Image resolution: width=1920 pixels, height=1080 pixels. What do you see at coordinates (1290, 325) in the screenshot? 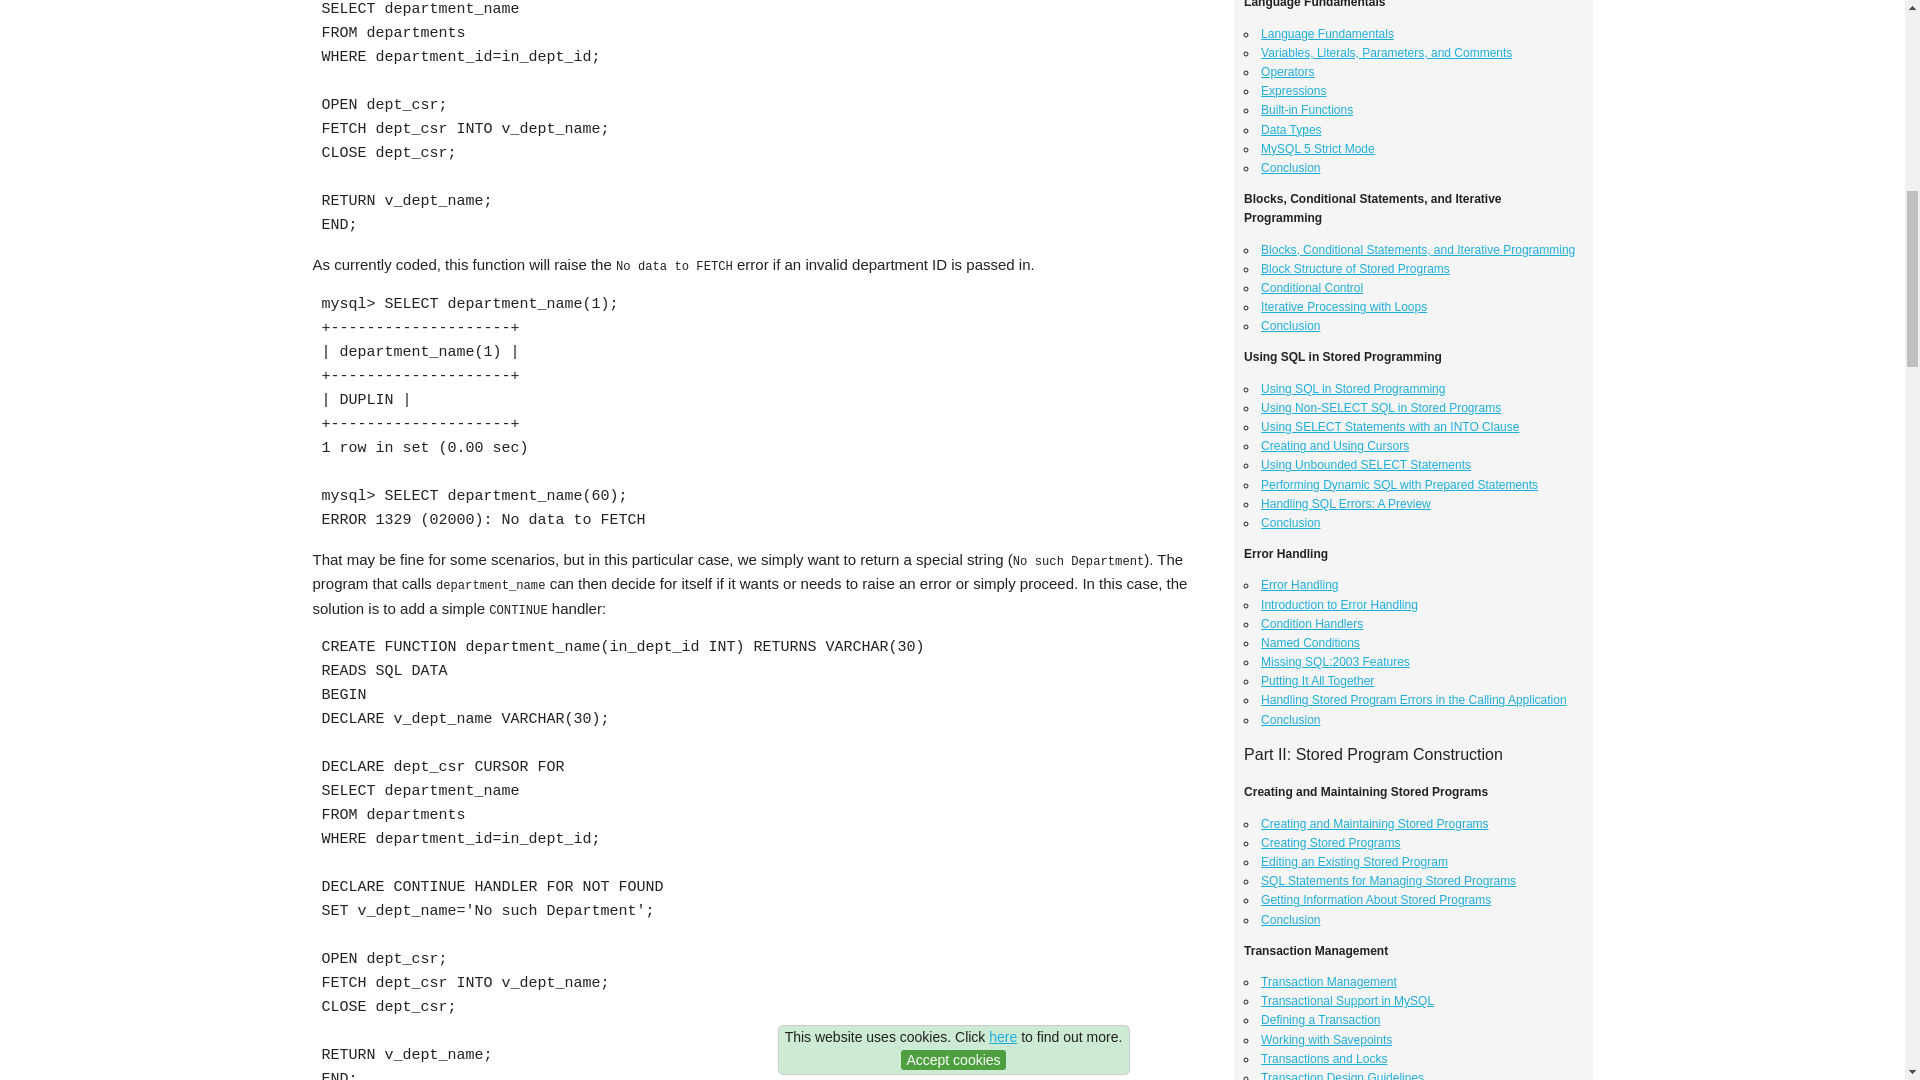
I see `Conclusion` at bounding box center [1290, 325].